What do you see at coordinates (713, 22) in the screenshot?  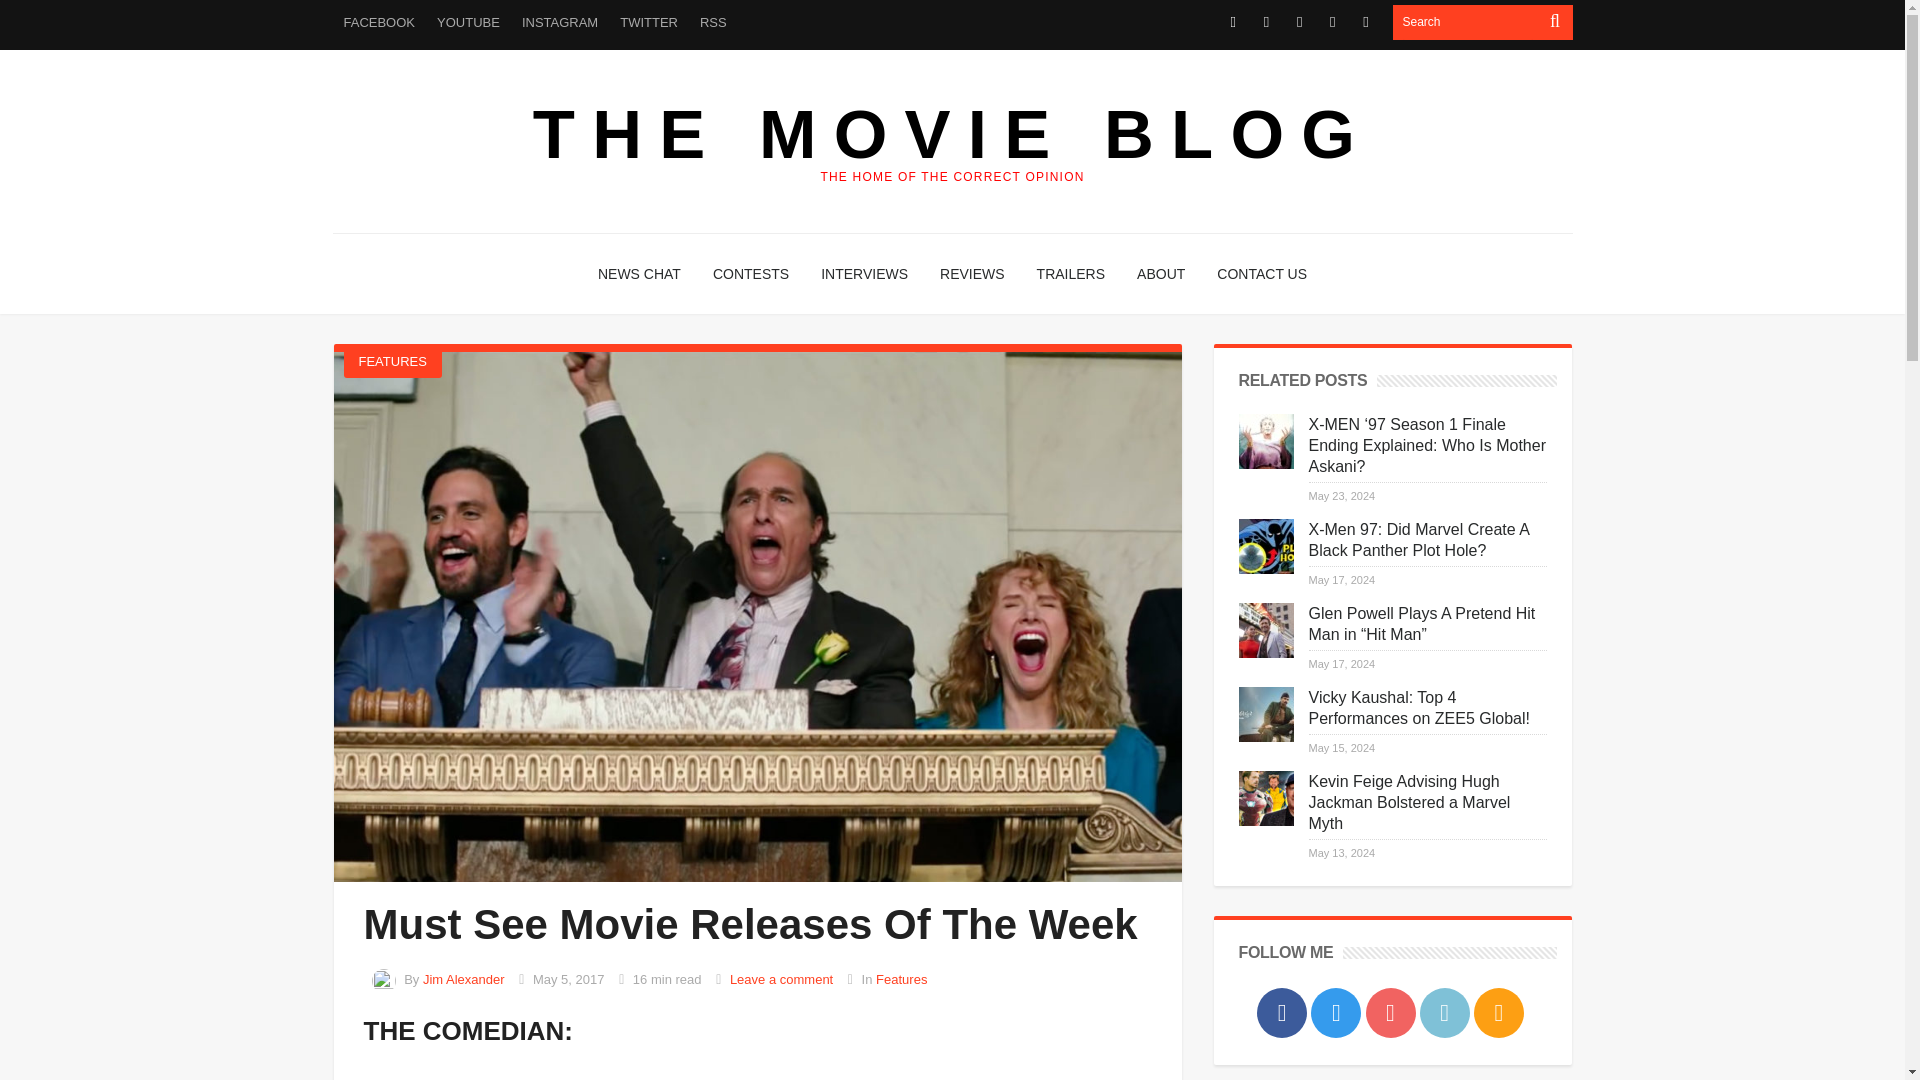 I see `RSS` at bounding box center [713, 22].